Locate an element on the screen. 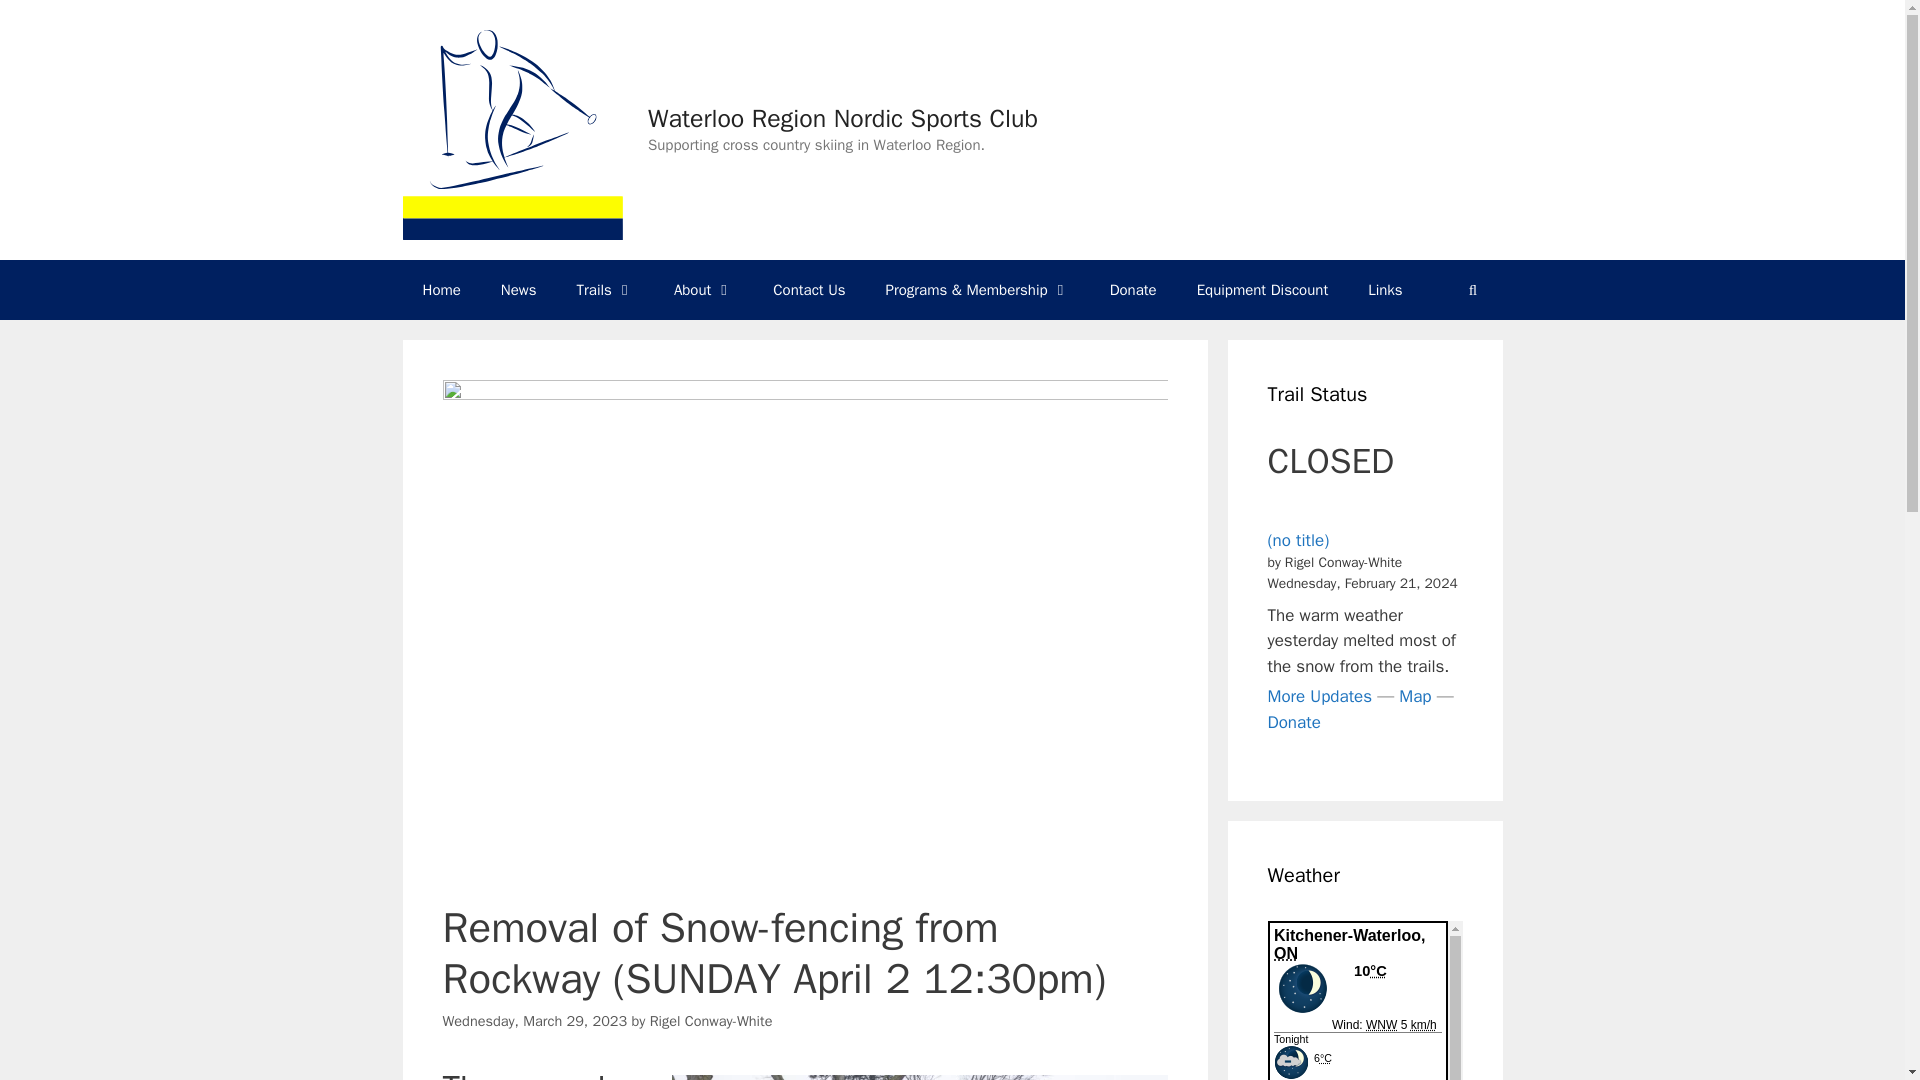 The width and height of the screenshot is (1920, 1080). Donate is located at coordinates (1133, 290).